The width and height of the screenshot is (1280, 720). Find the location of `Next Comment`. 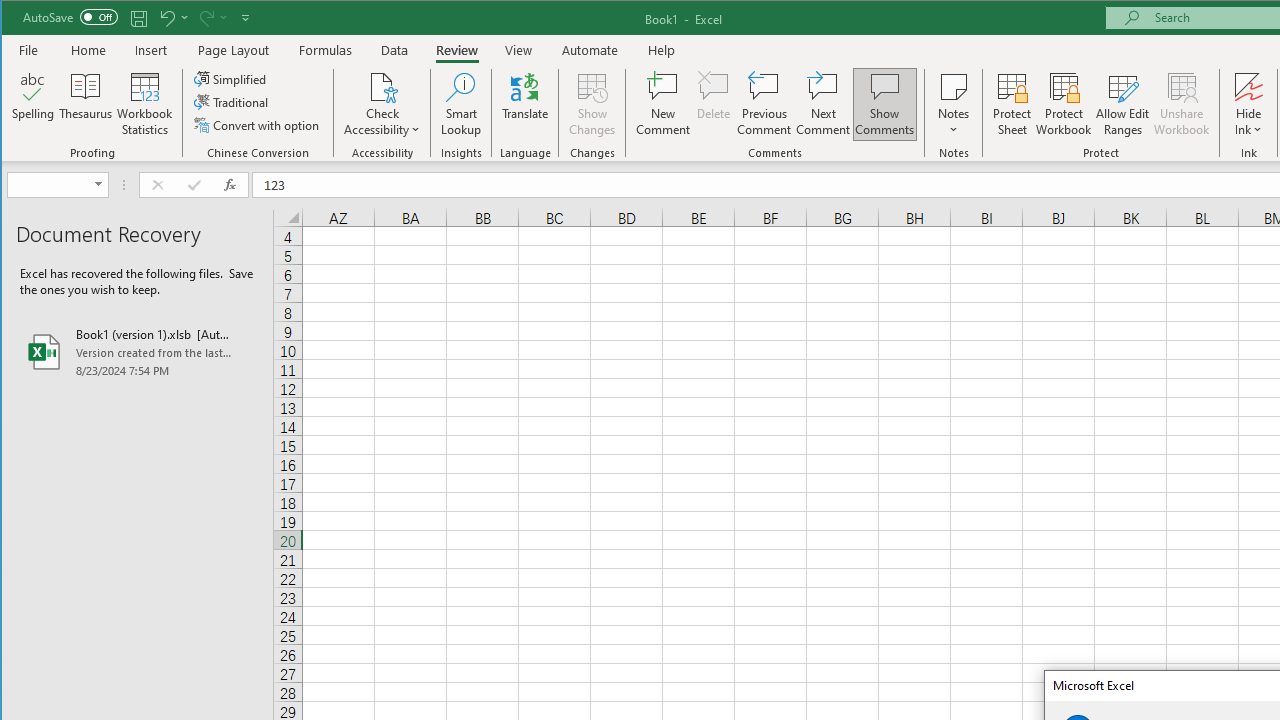

Next Comment is located at coordinates (822, 104).